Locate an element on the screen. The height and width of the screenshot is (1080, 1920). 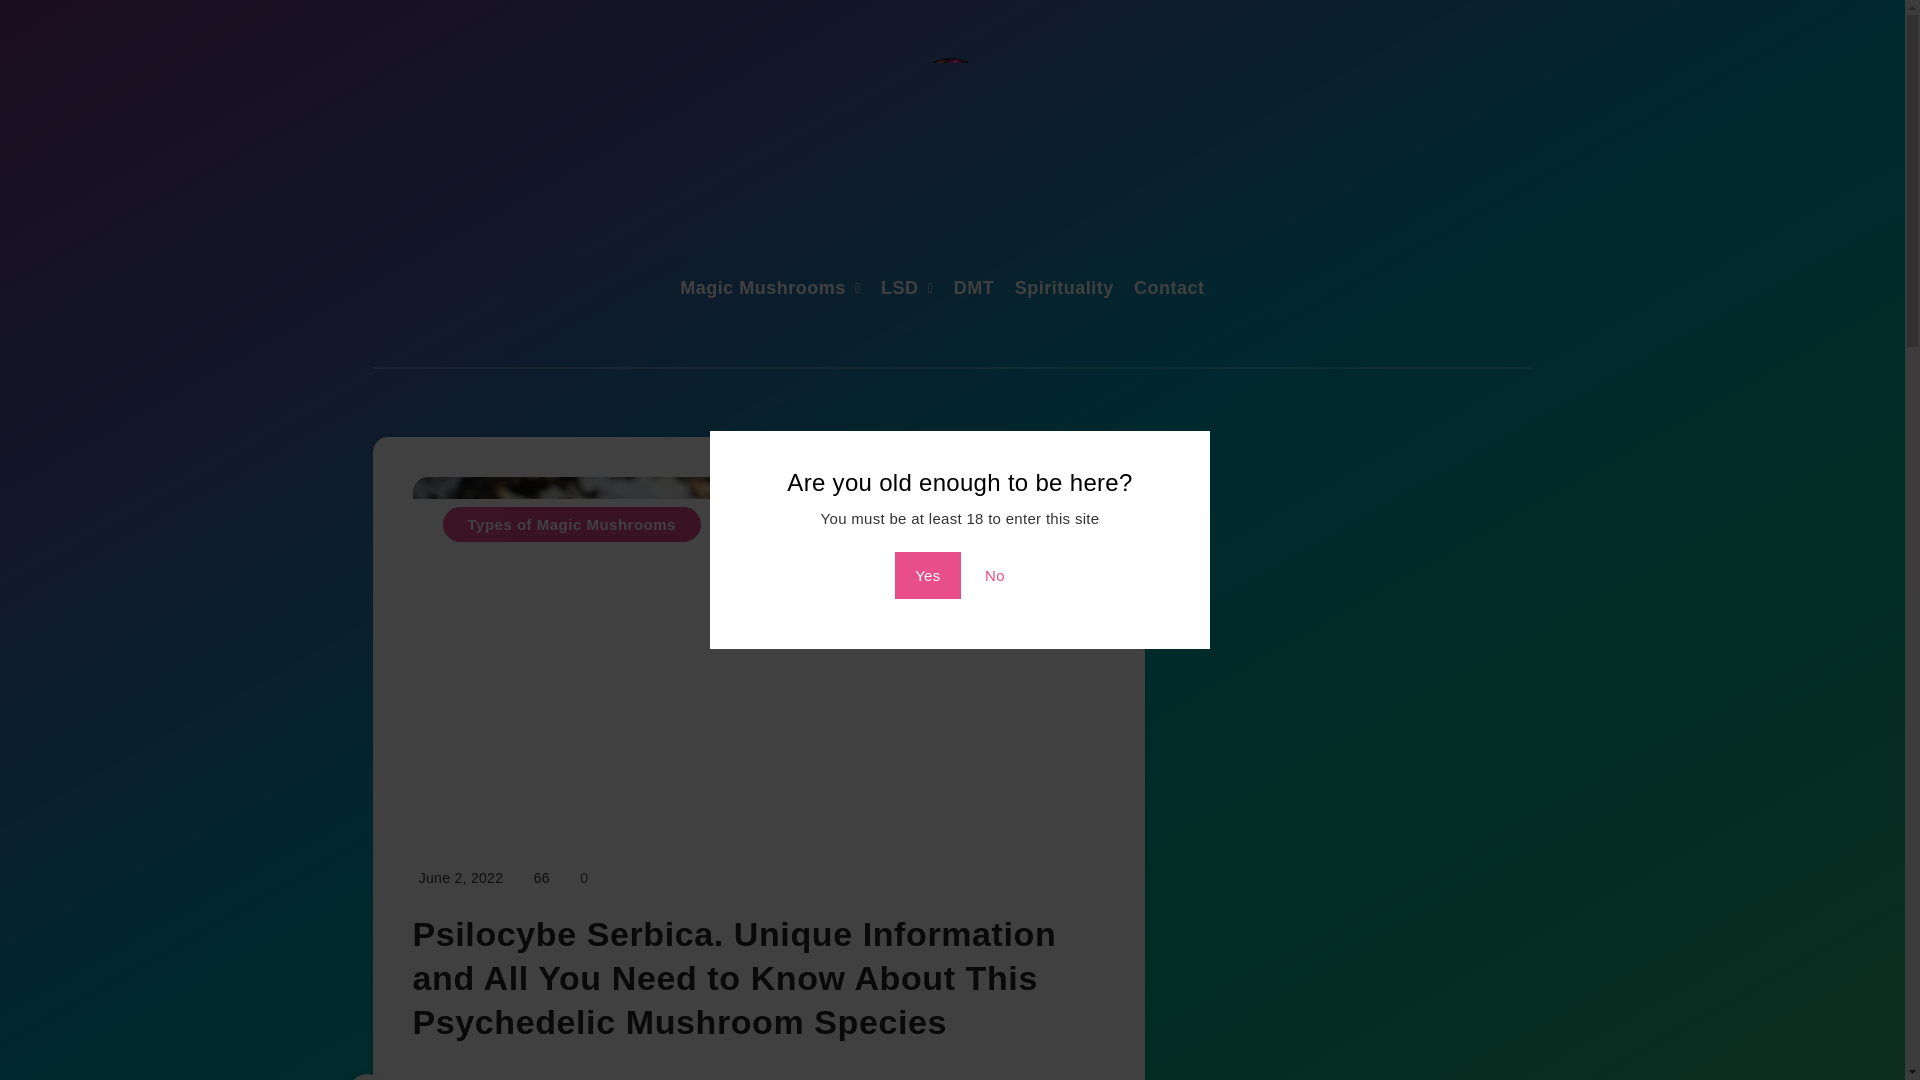
Types of Magic Mushrooms is located at coordinates (570, 524).